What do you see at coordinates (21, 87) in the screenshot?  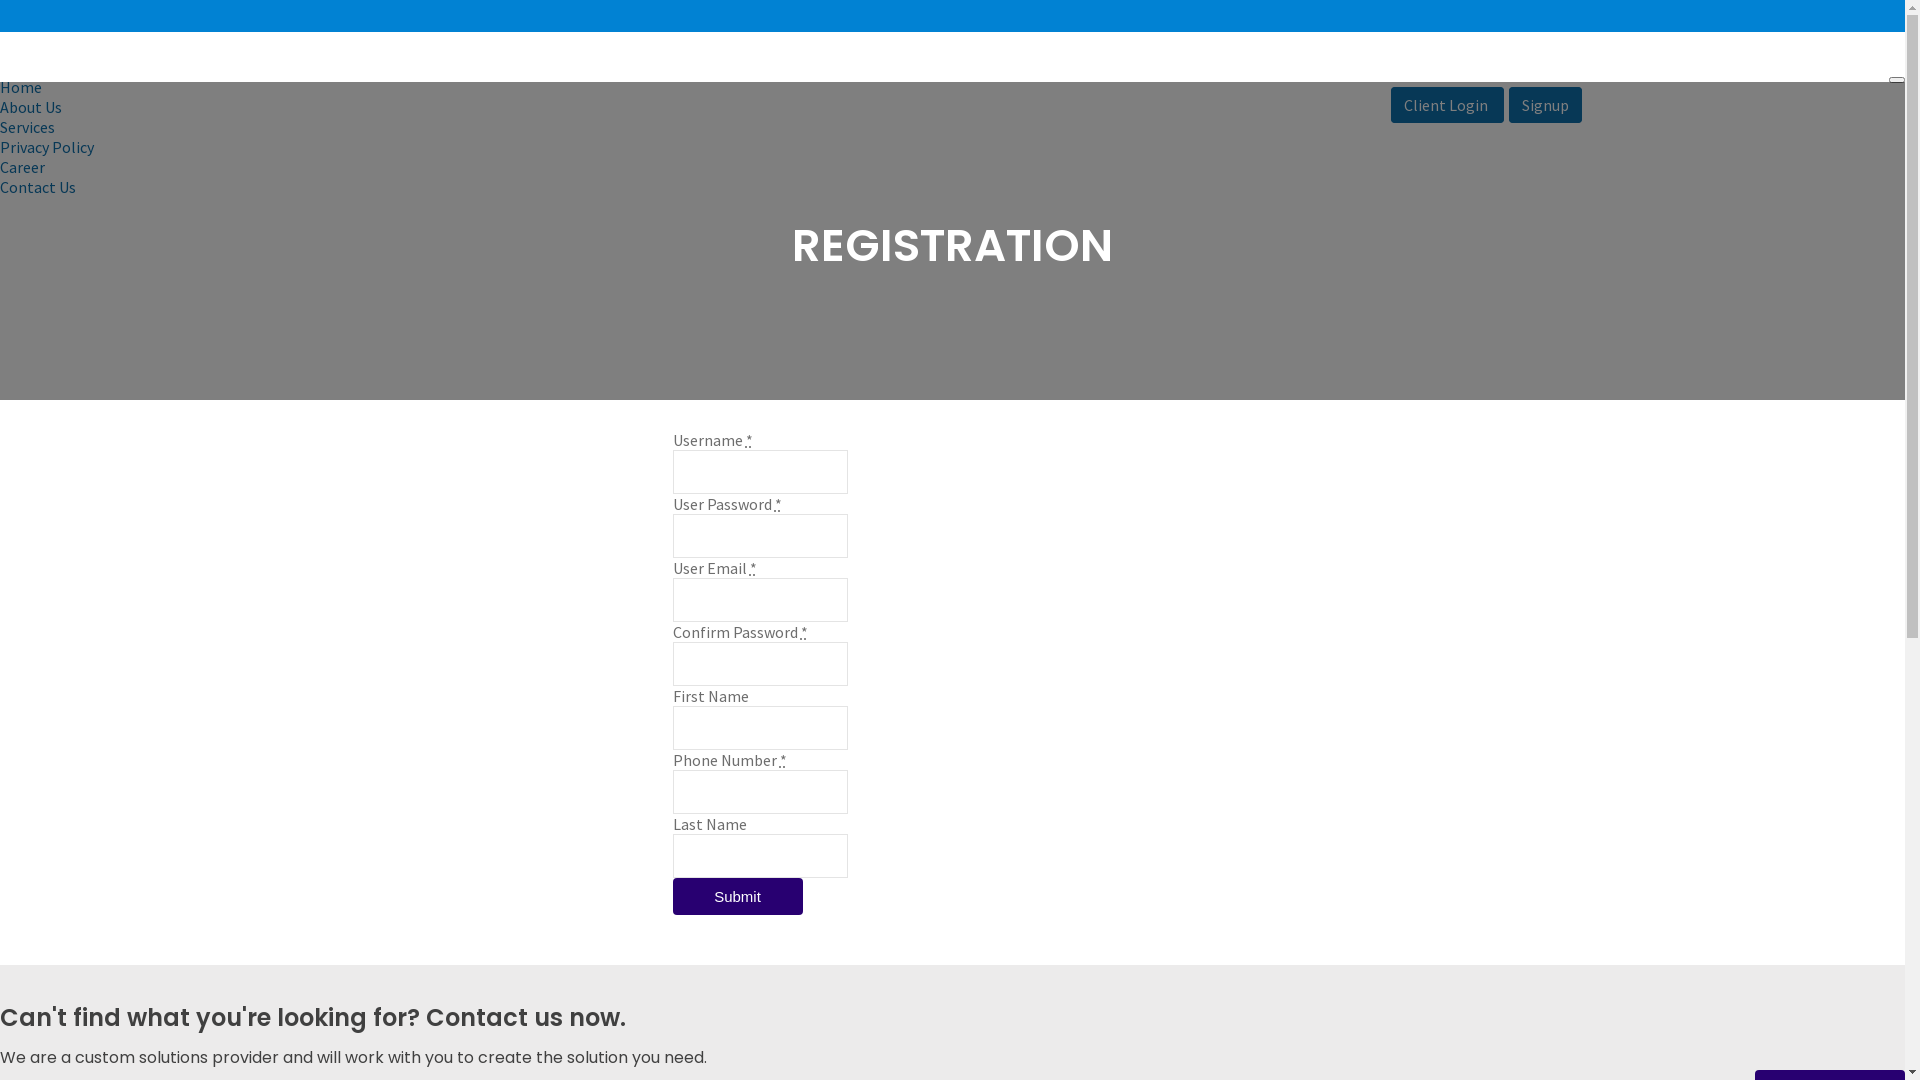 I see `Home` at bounding box center [21, 87].